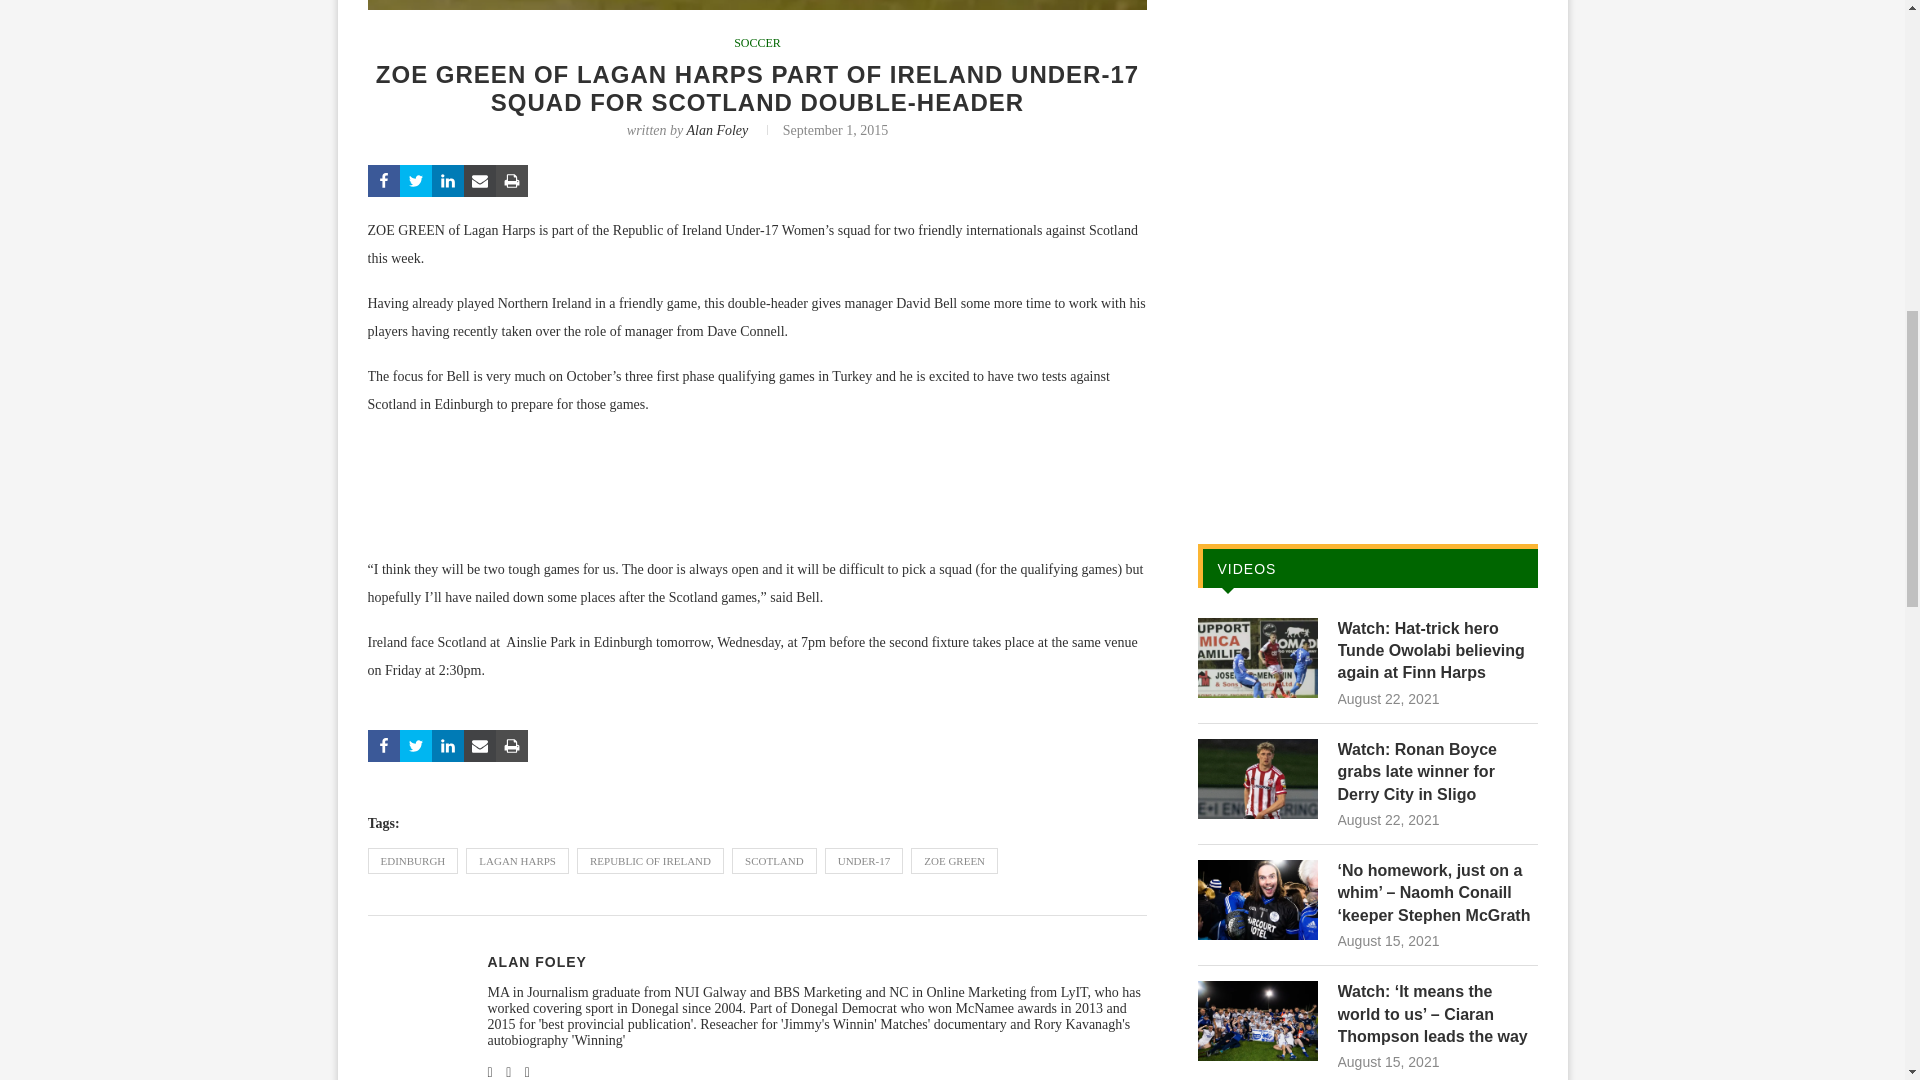  What do you see at coordinates (448, 180) in the screenshot?
I see `Share on LinkedIn` at bounding box center [448, 180].